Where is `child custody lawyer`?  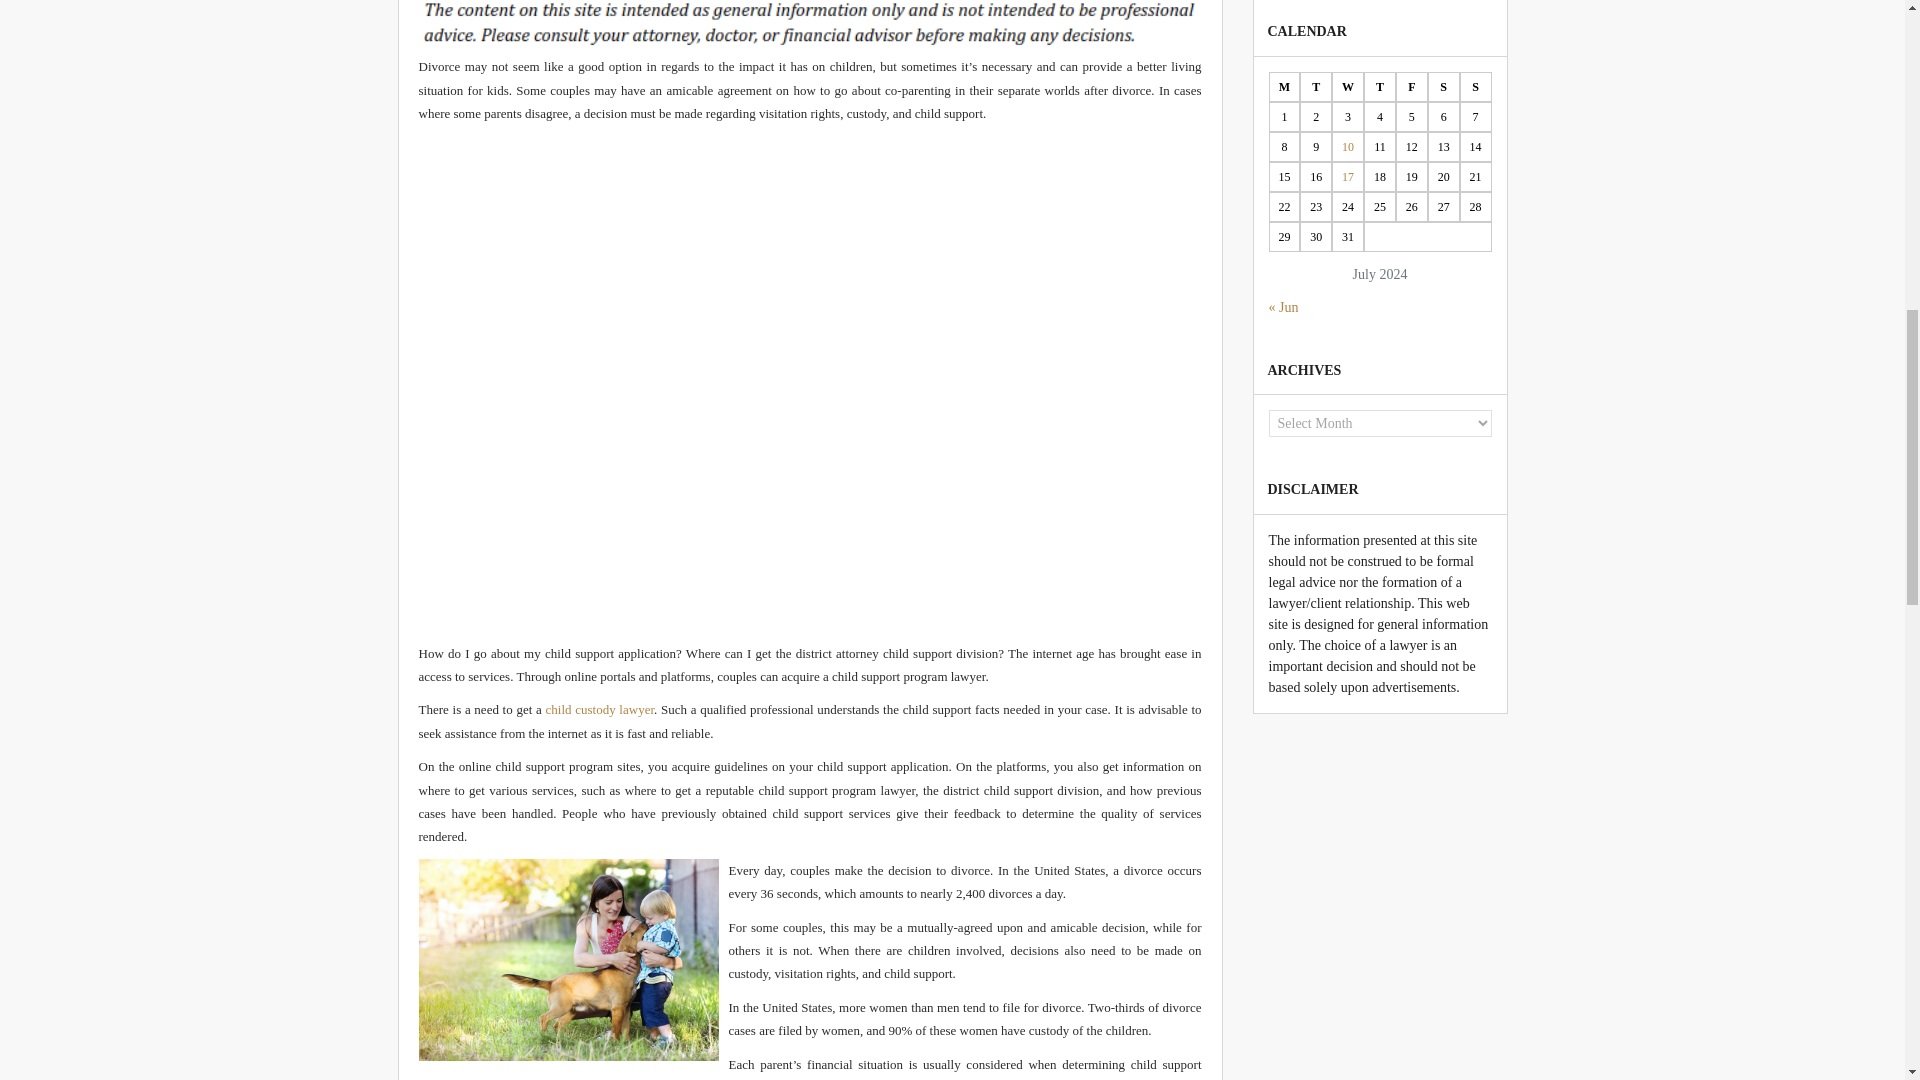 child custody lawyer is located at coordinates (600, 710).